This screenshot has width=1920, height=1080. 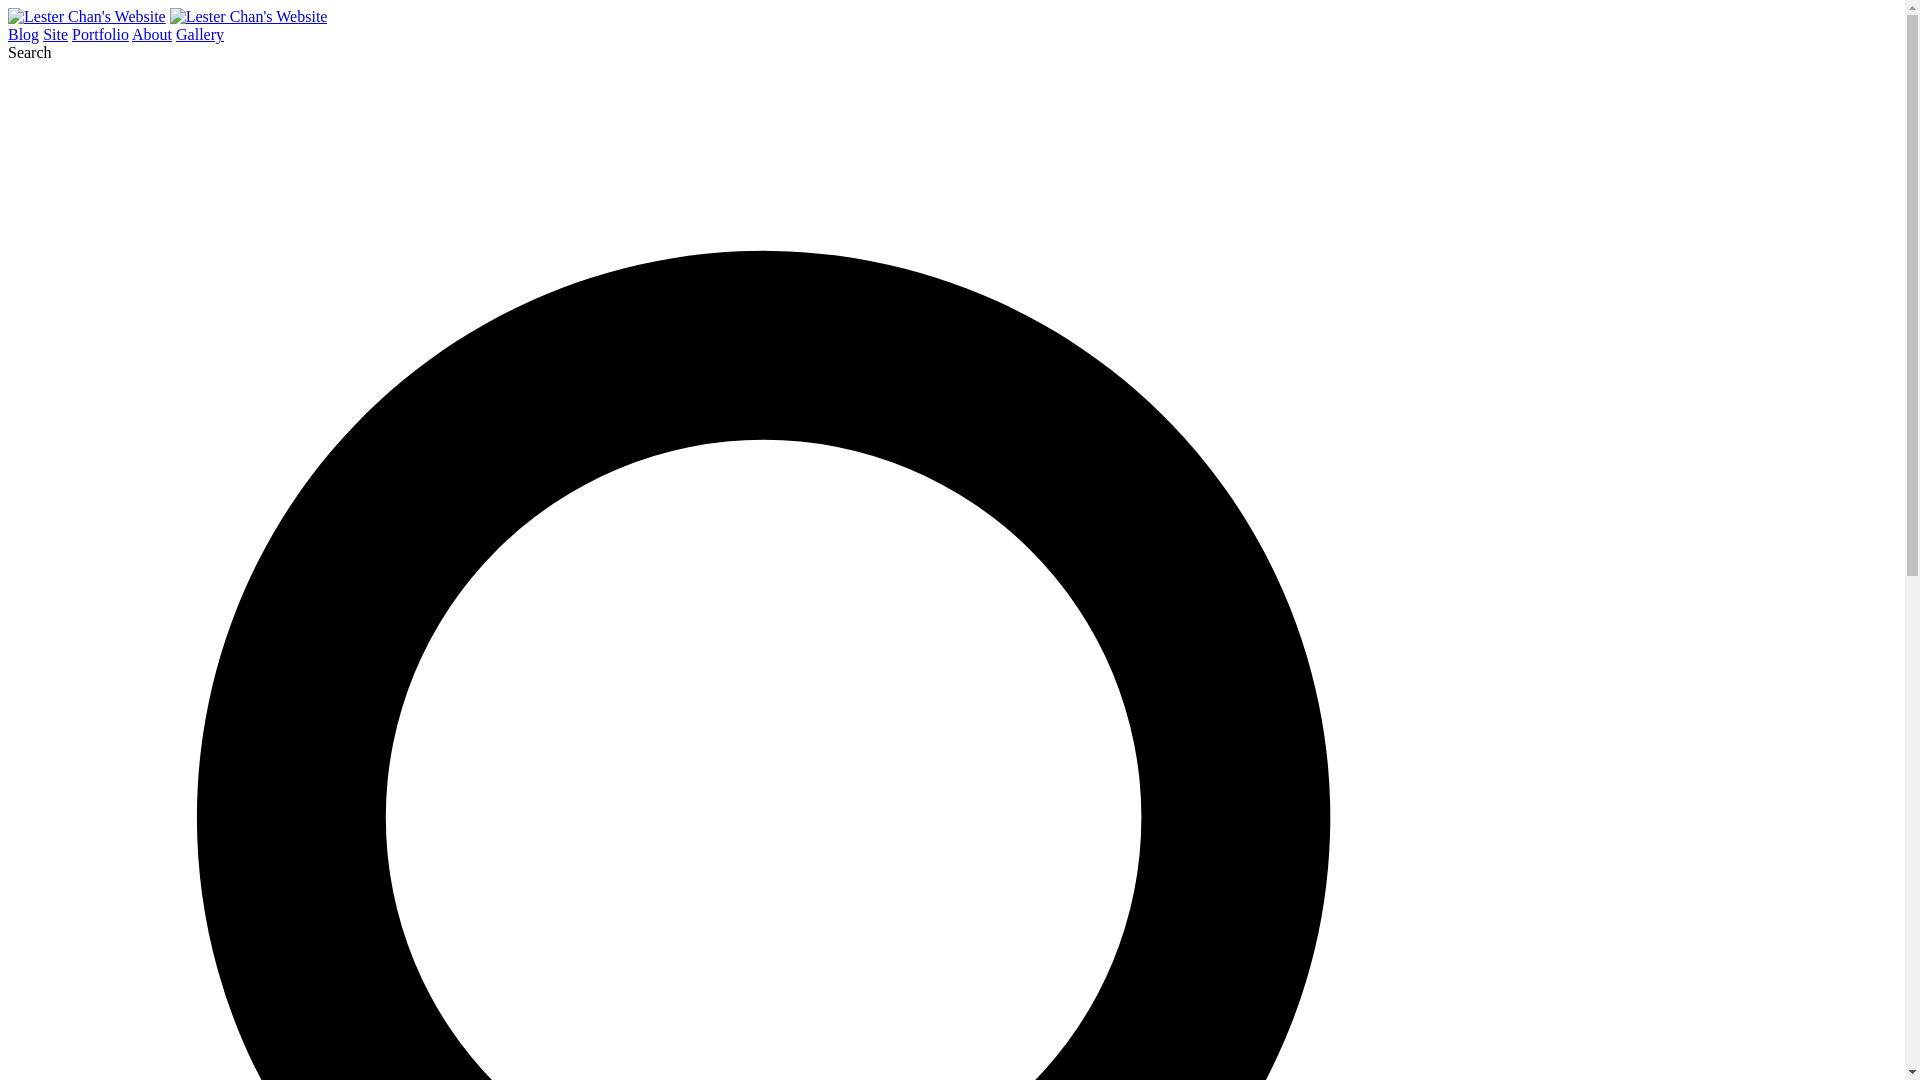 What do you see at coordinates (86, 16) in the screenshot?
I see `Lester Chan's Website` at bounding box center [86, 16].